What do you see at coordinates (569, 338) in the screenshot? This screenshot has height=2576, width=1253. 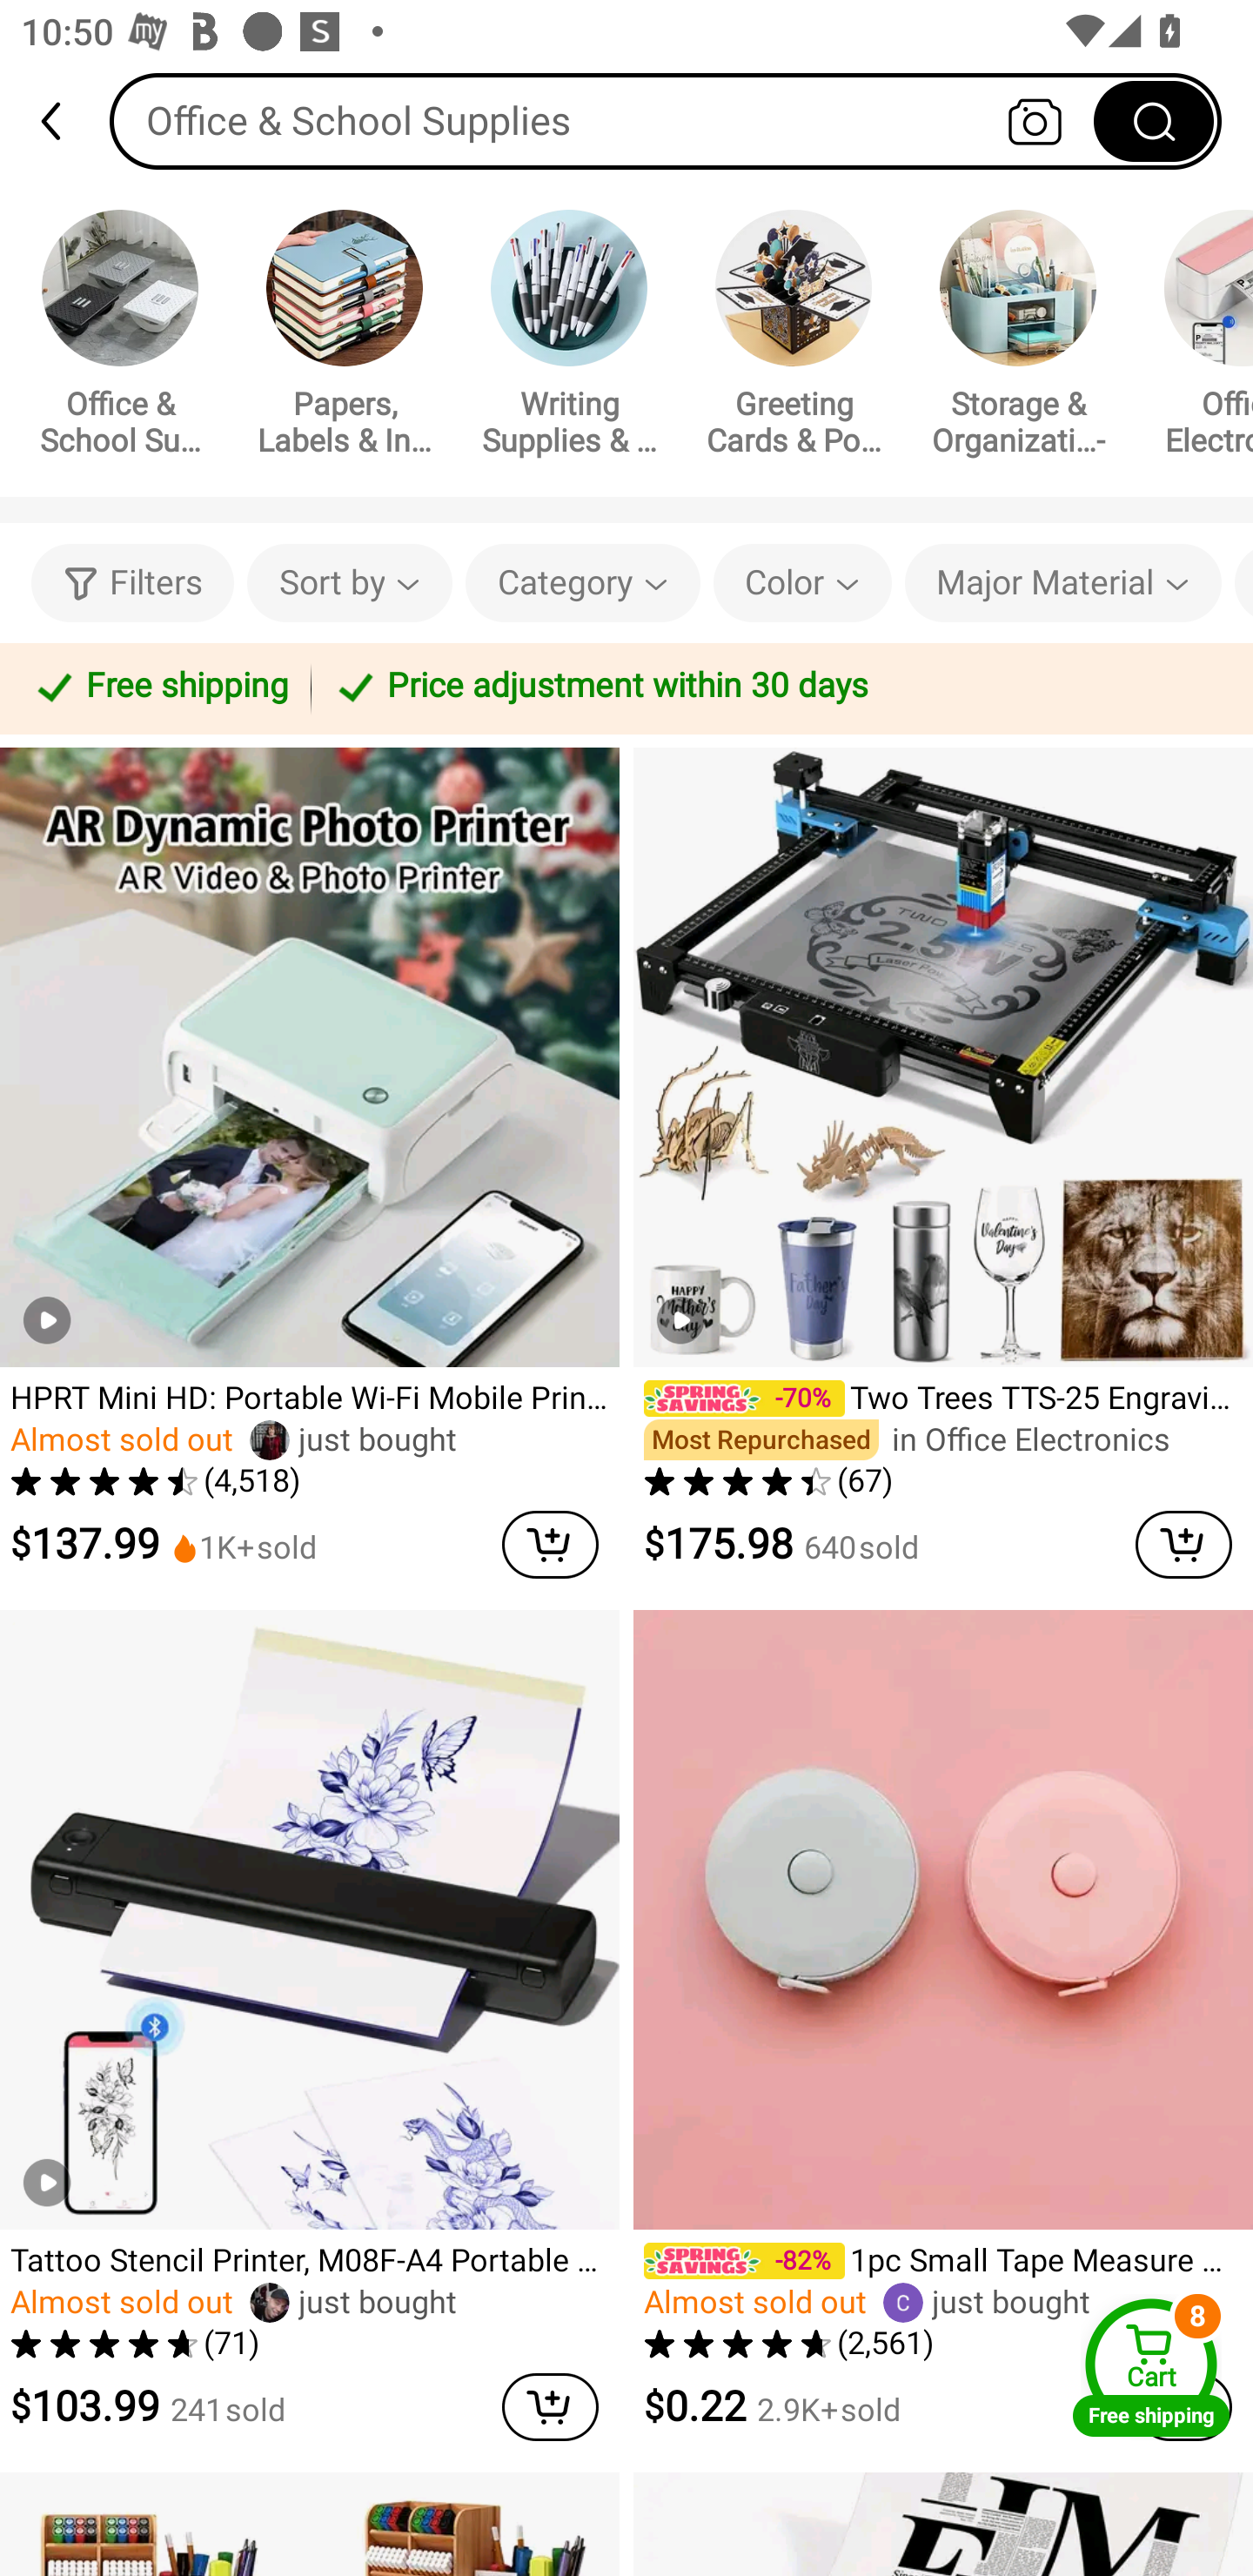 I see `Writing Supplies & Correction Supplies` at bounding box center [569, 338].